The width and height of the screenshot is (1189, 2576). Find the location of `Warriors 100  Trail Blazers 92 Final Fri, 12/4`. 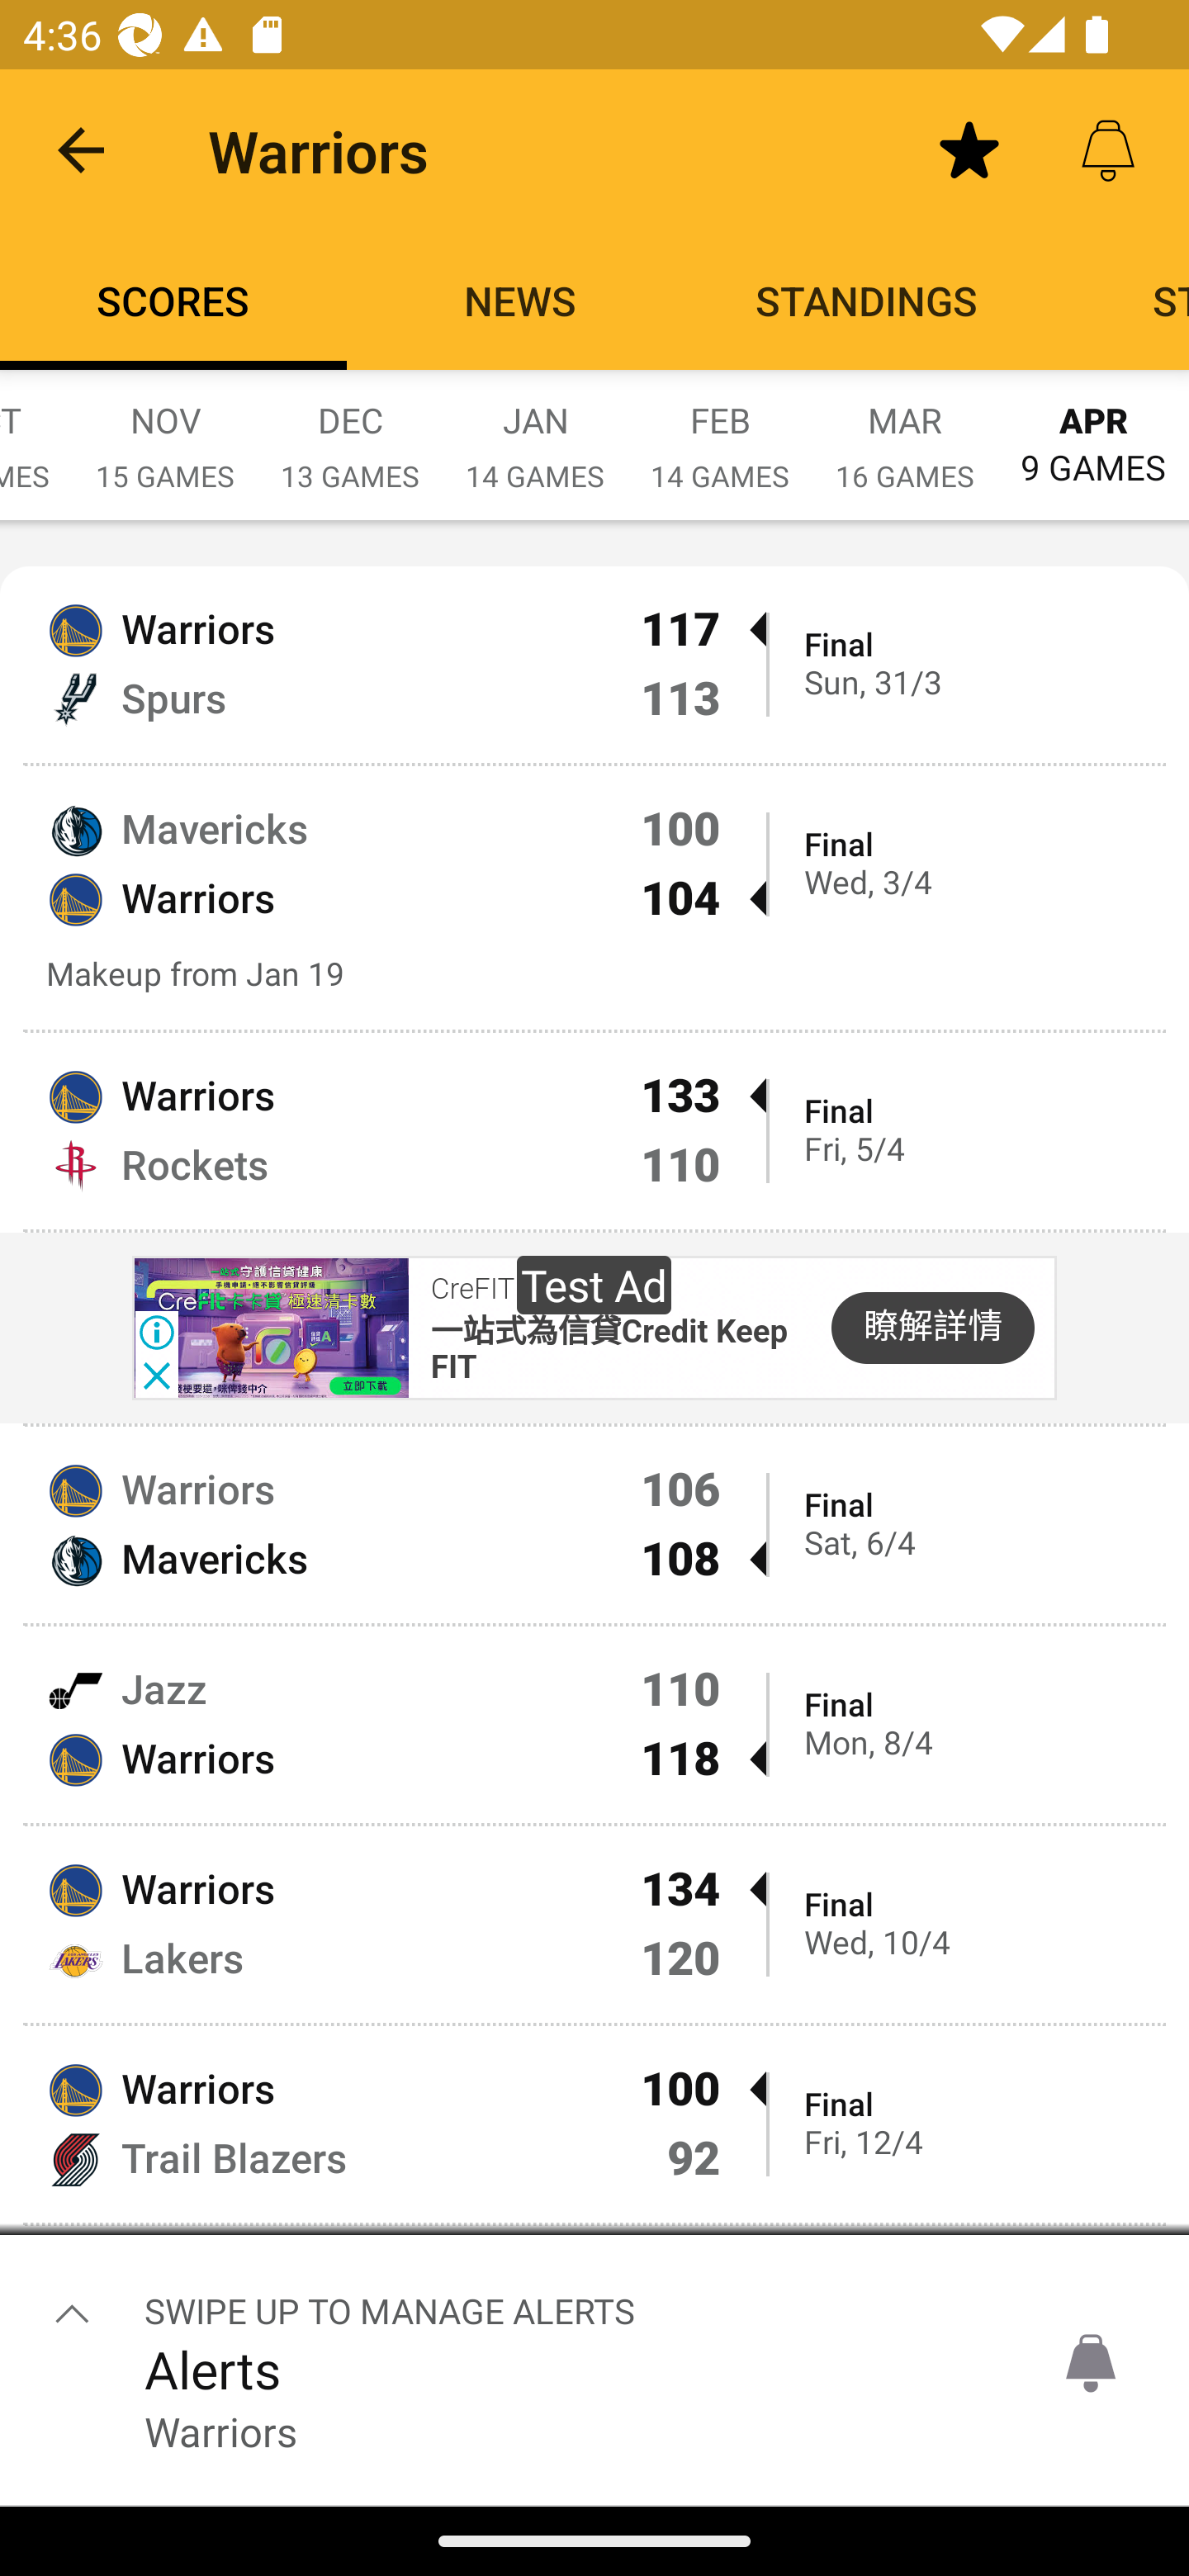

Warriors 100  Trail Blazers 92 Final Fri, 12/4 is located at coordinates (594, 2125).